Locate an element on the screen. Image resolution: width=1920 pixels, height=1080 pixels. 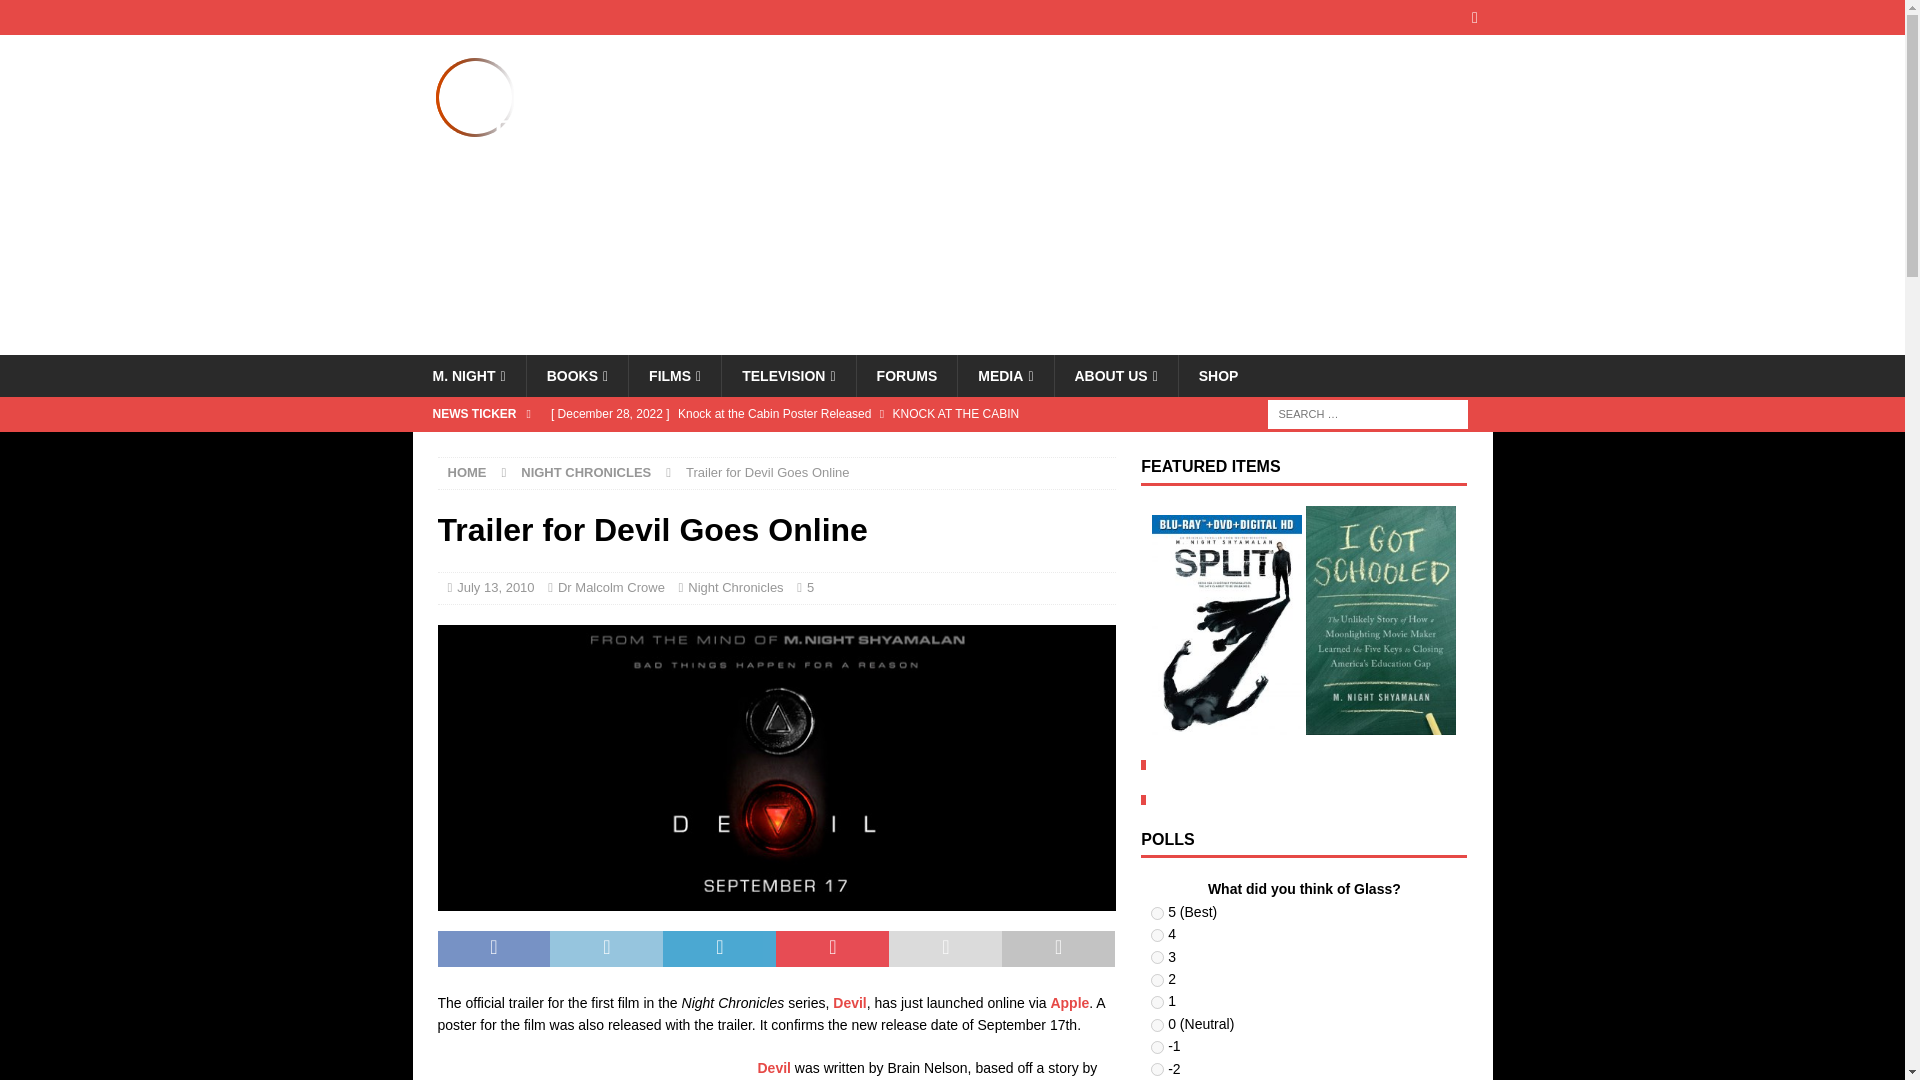
109 is located at coordinates (1156, 1068).